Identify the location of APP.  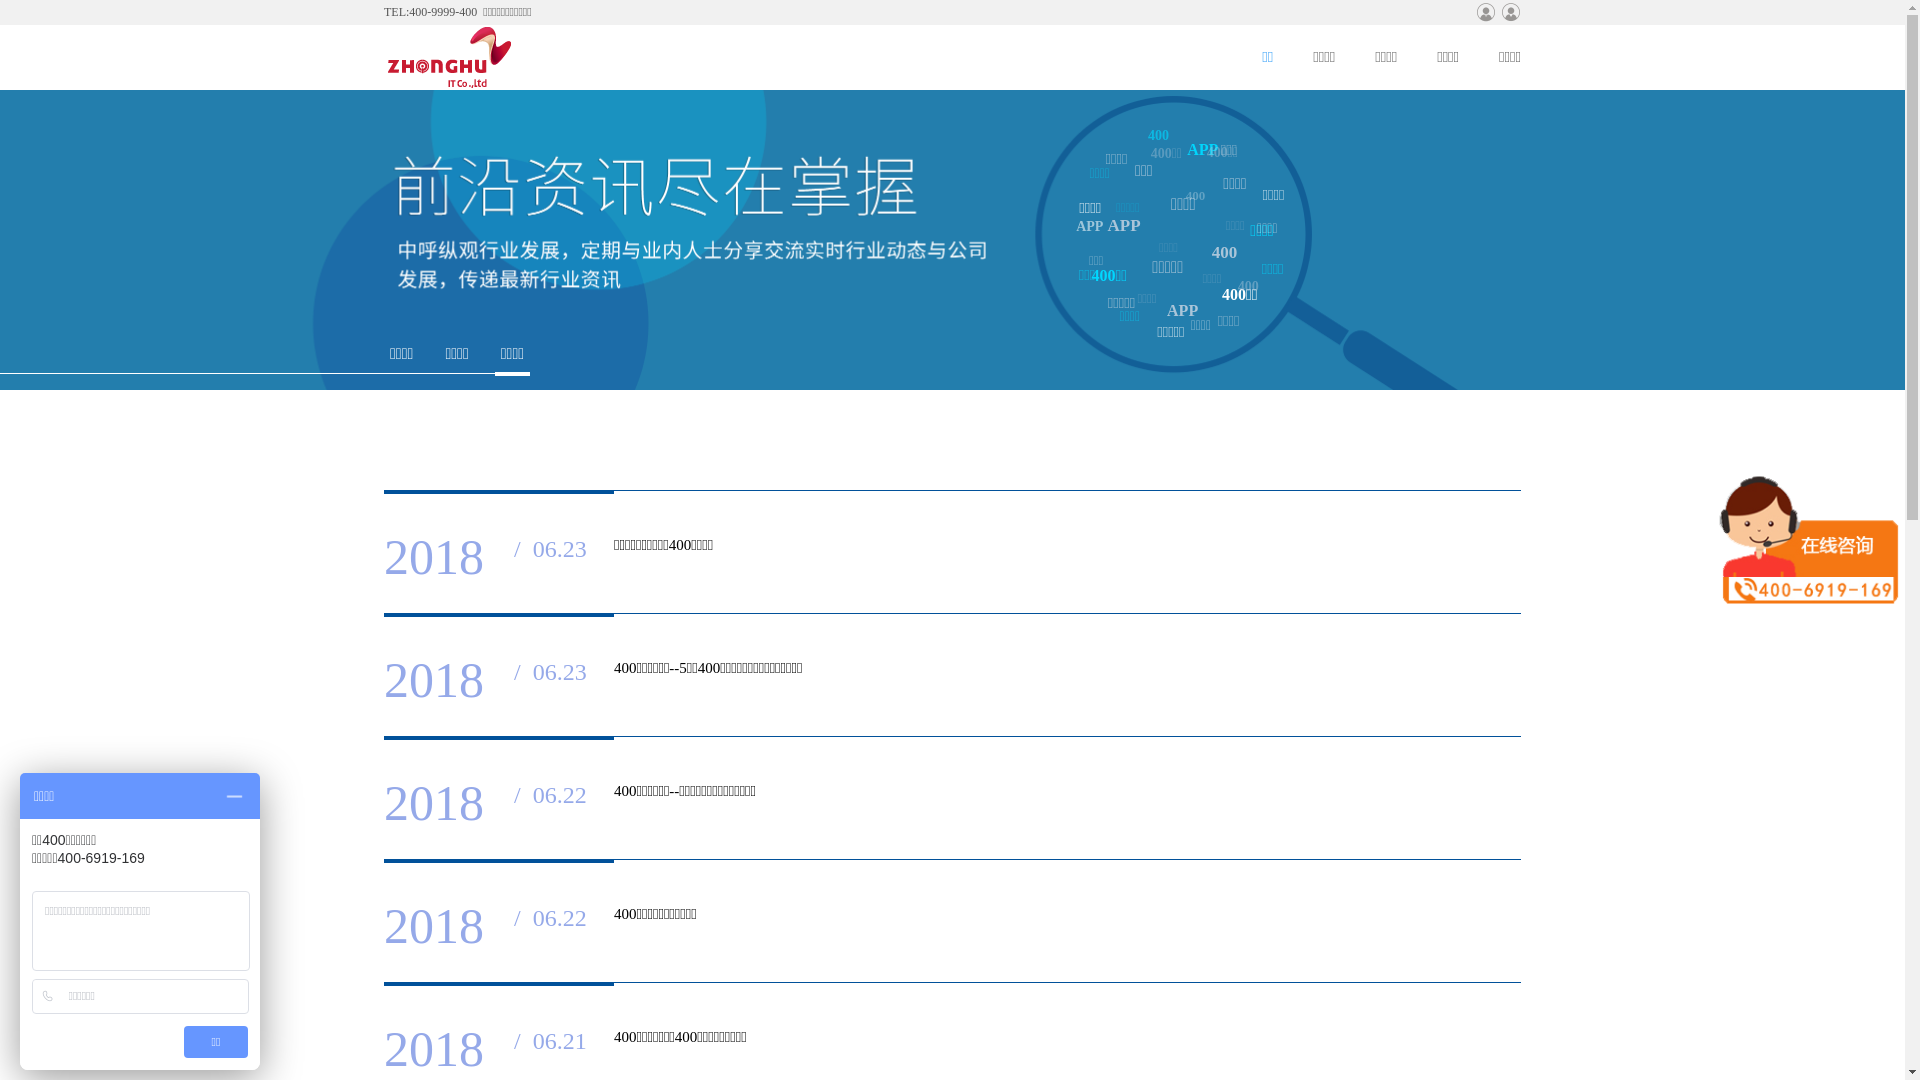
(1124, 226).